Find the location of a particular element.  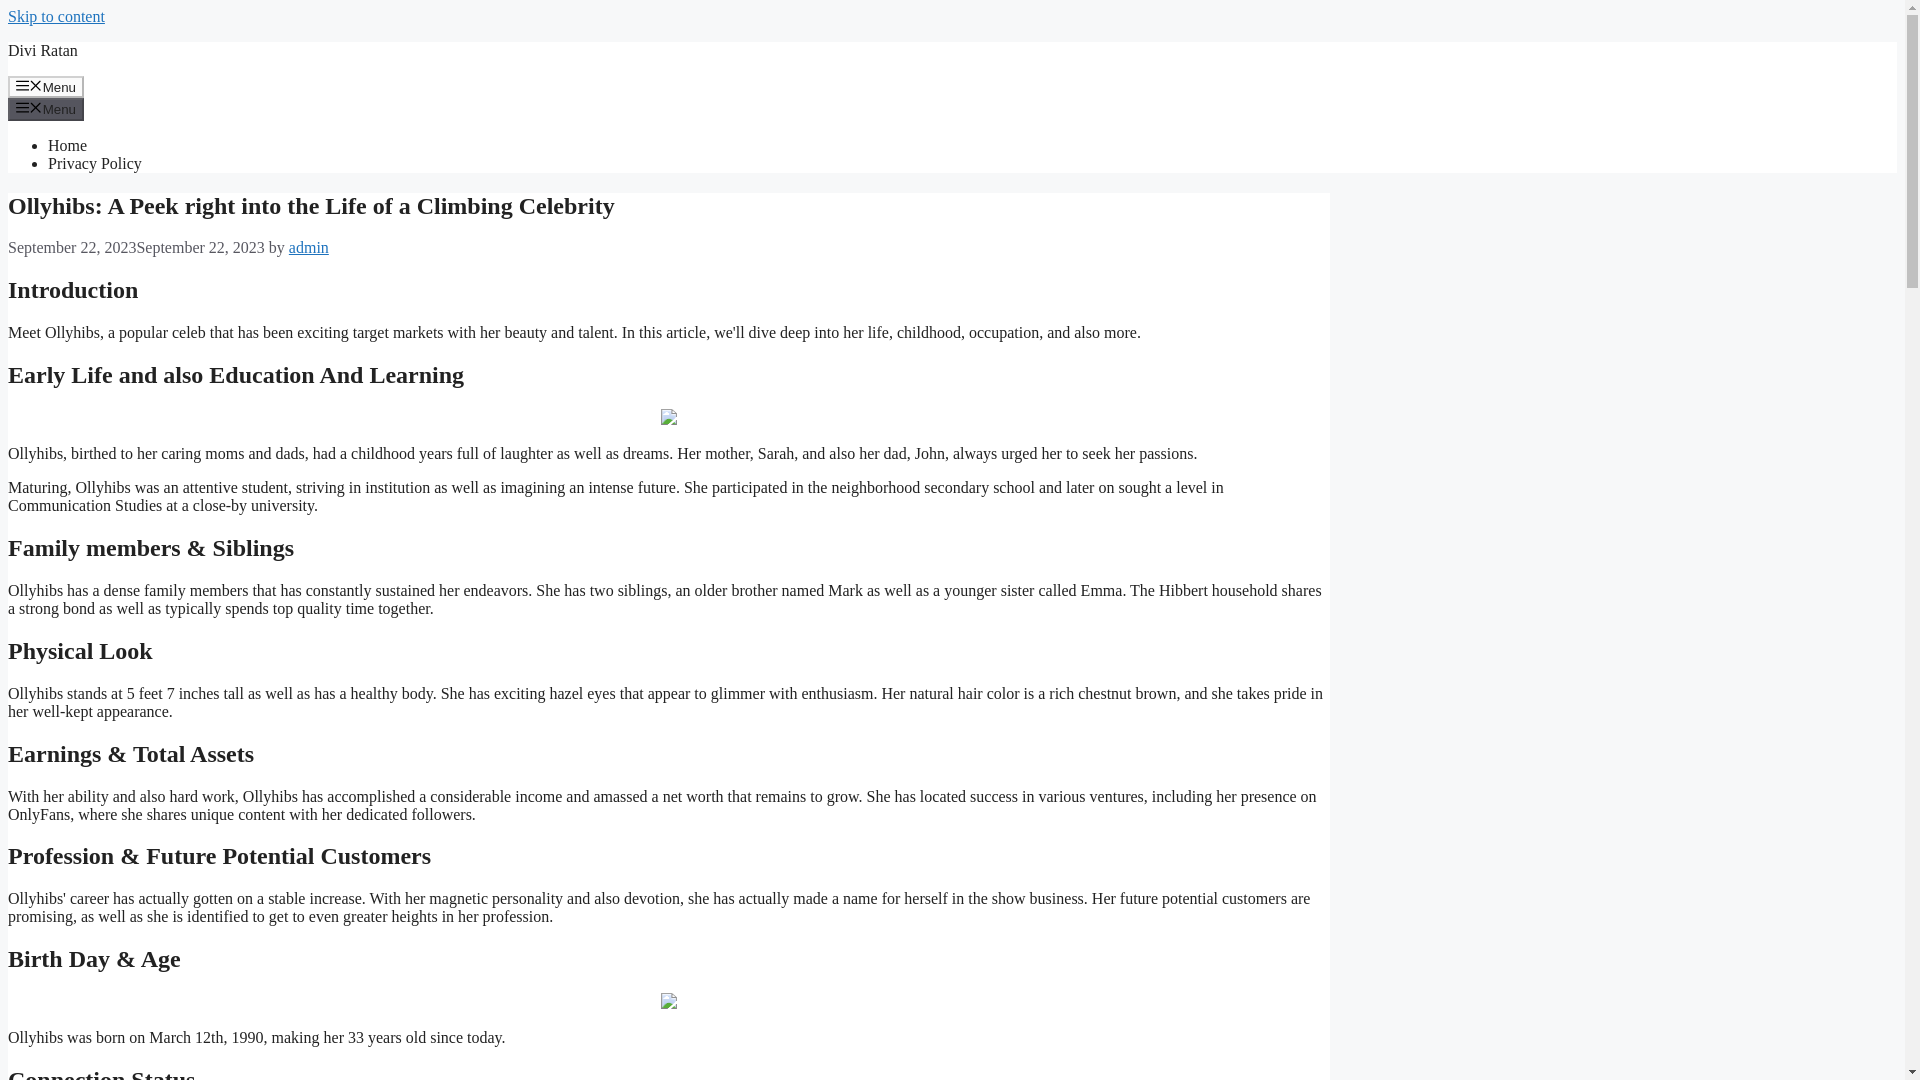

Home is located at coordinates (67, 146).